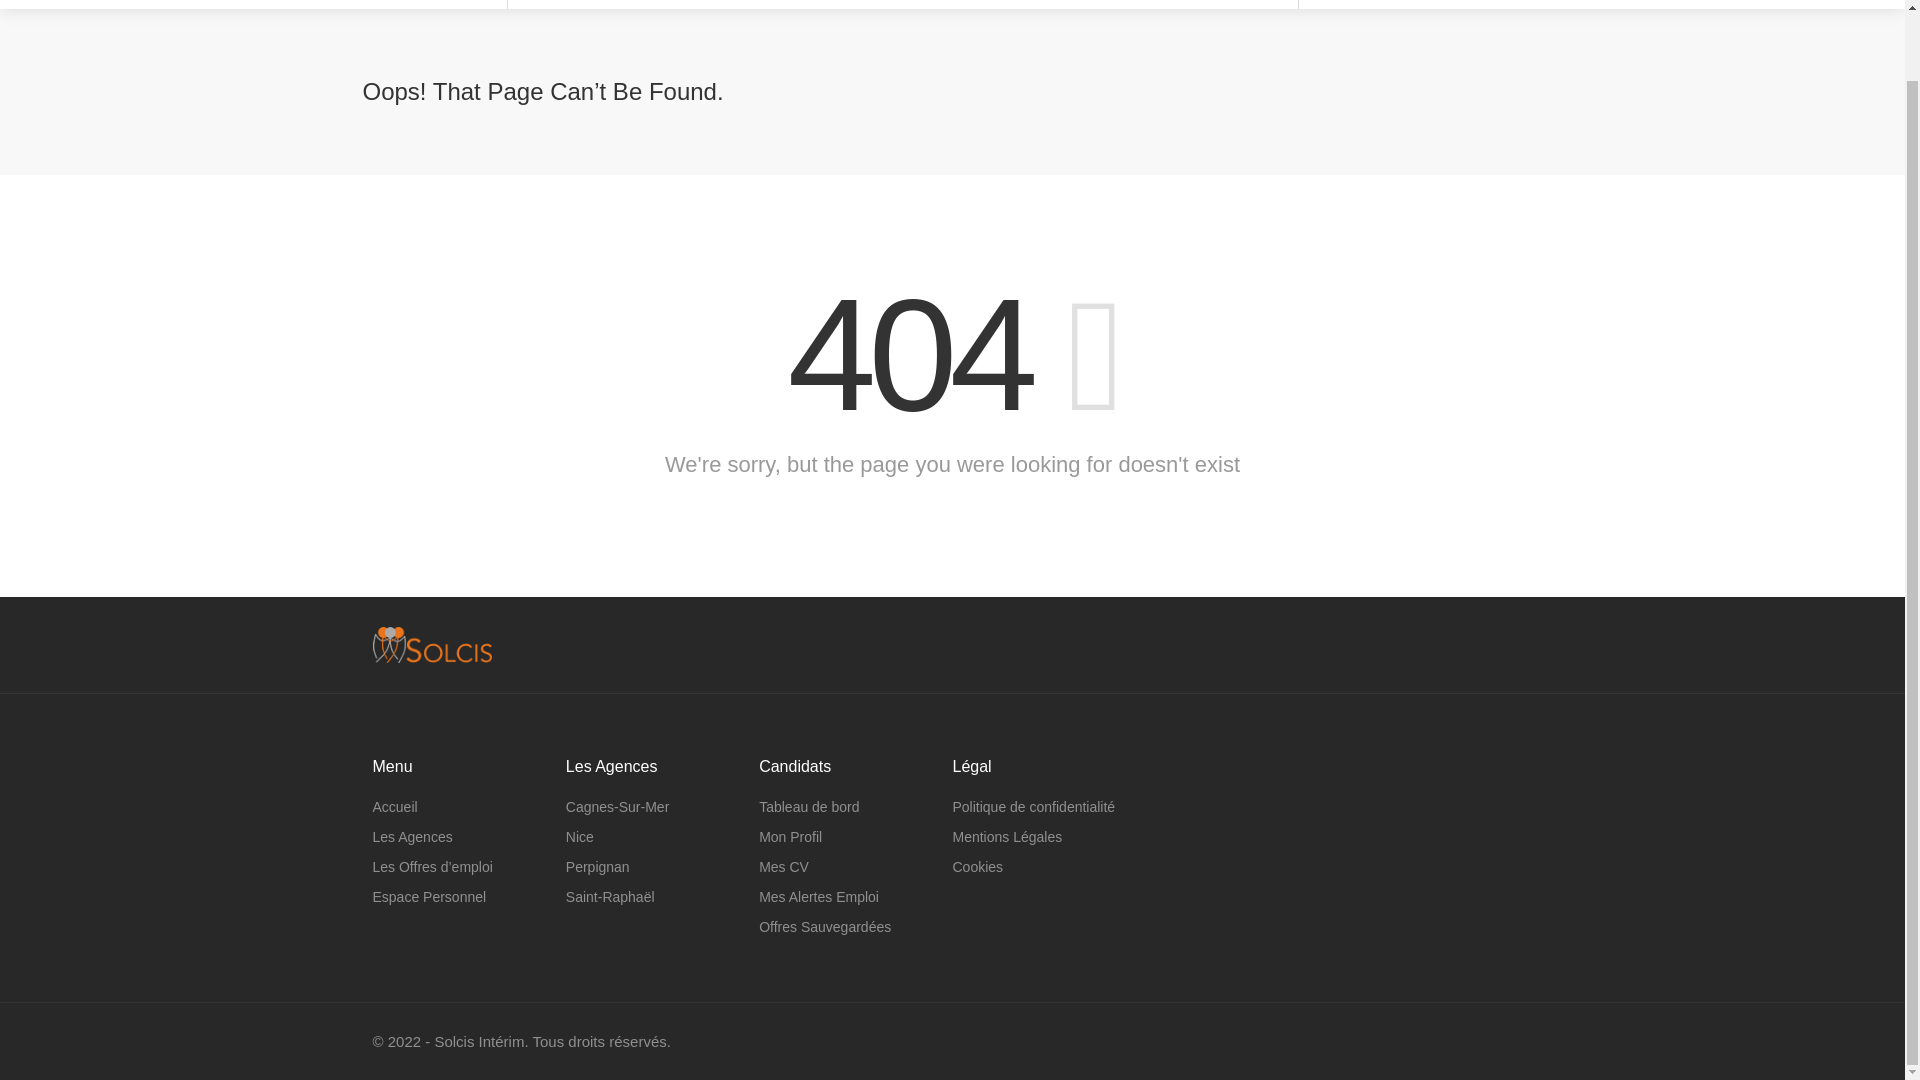 This screenshot has width=1920, height=1080. What do you see at coordinates (977, 867) in the screenshot?
I see `Cookies` at bounding box center [977, 867].